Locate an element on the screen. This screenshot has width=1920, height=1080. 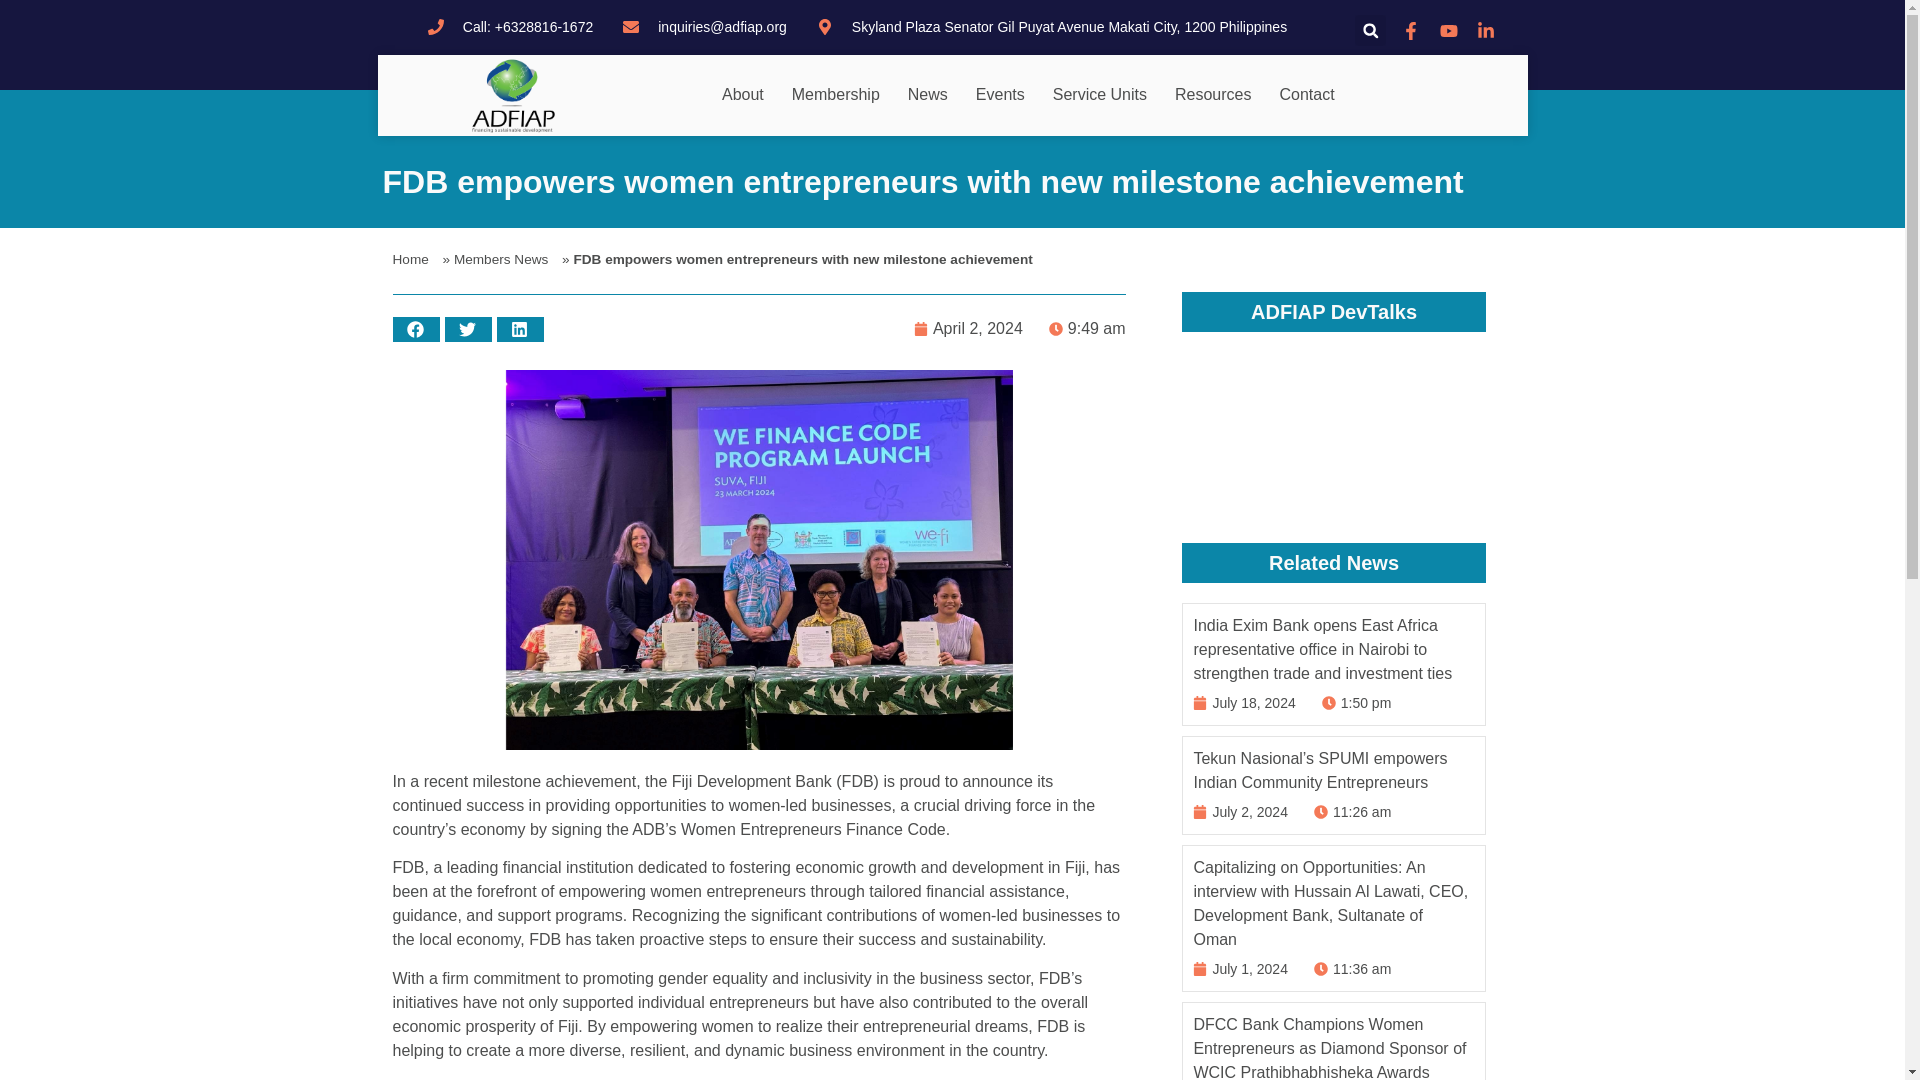
Membership is located at coordinates (840, 94).